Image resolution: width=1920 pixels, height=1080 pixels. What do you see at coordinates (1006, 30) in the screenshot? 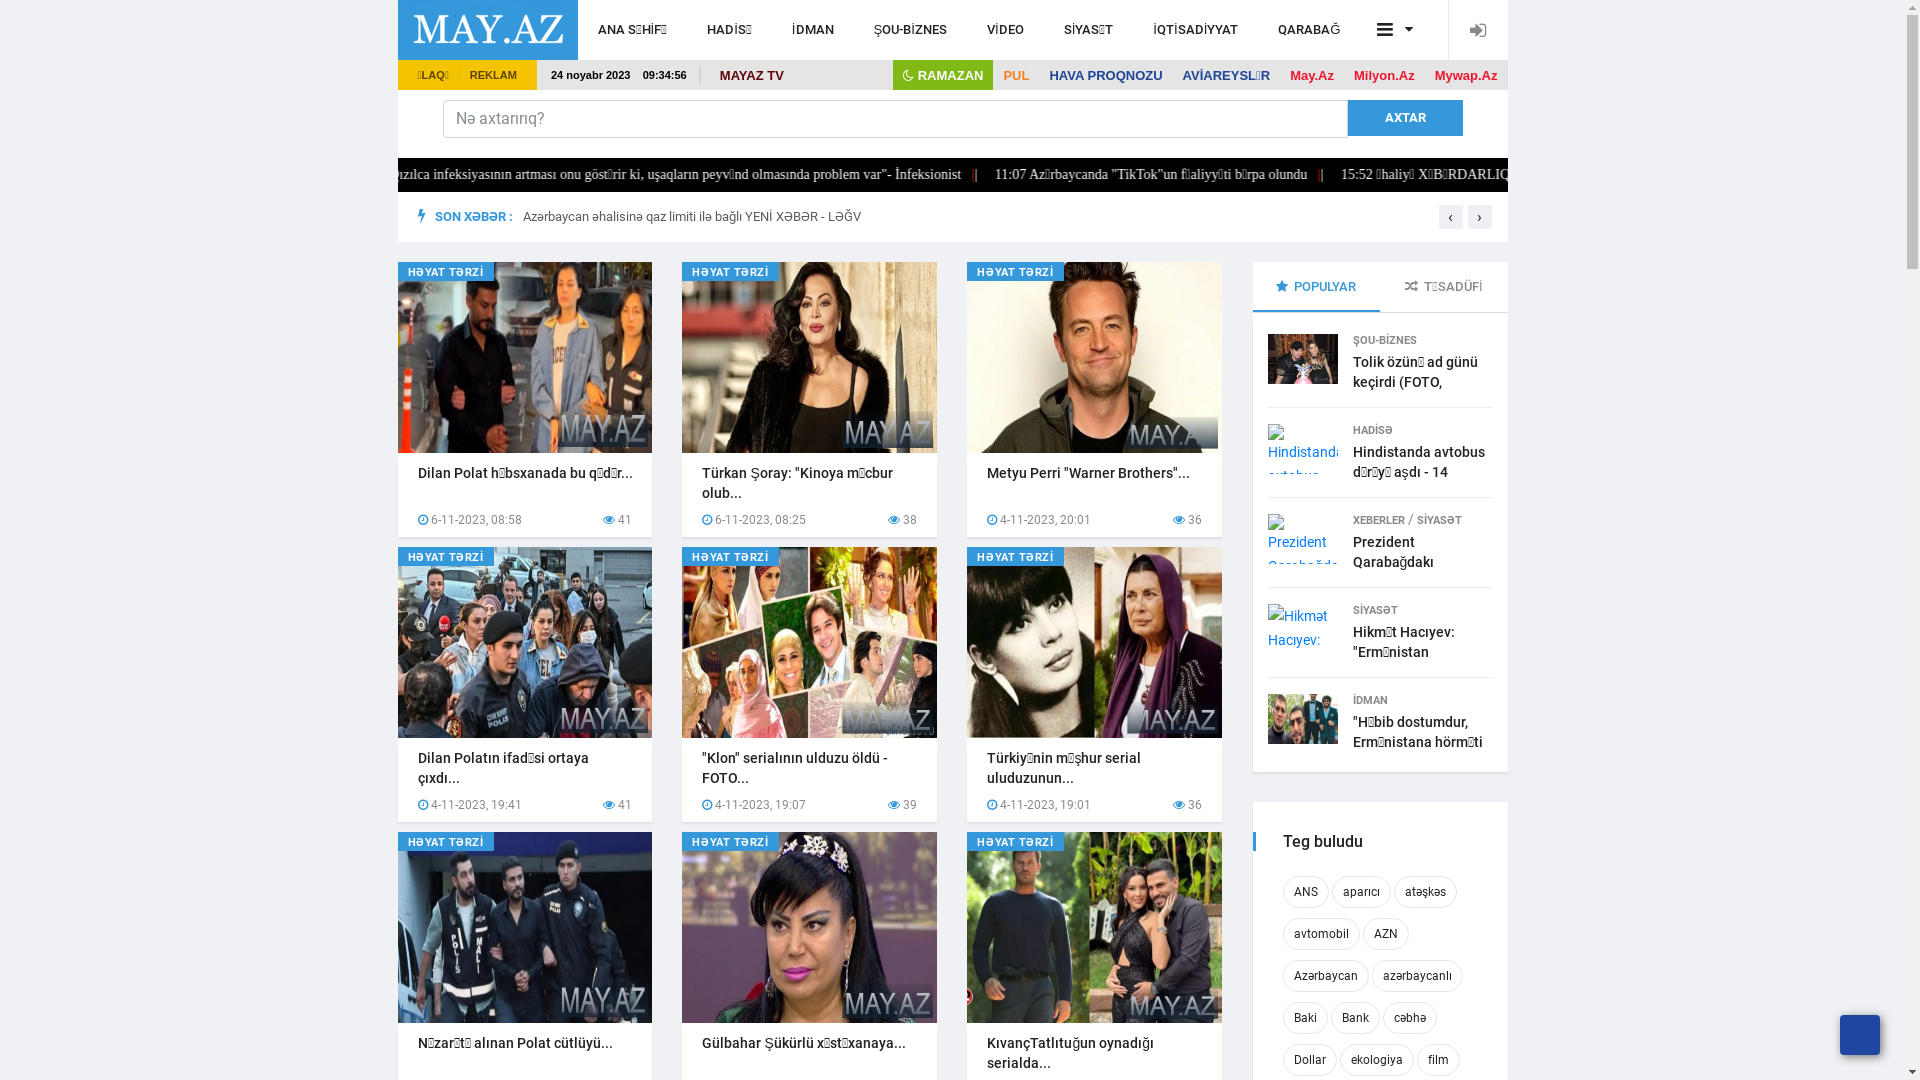
I see `VIDEO` at bounding box center [1006, 30].